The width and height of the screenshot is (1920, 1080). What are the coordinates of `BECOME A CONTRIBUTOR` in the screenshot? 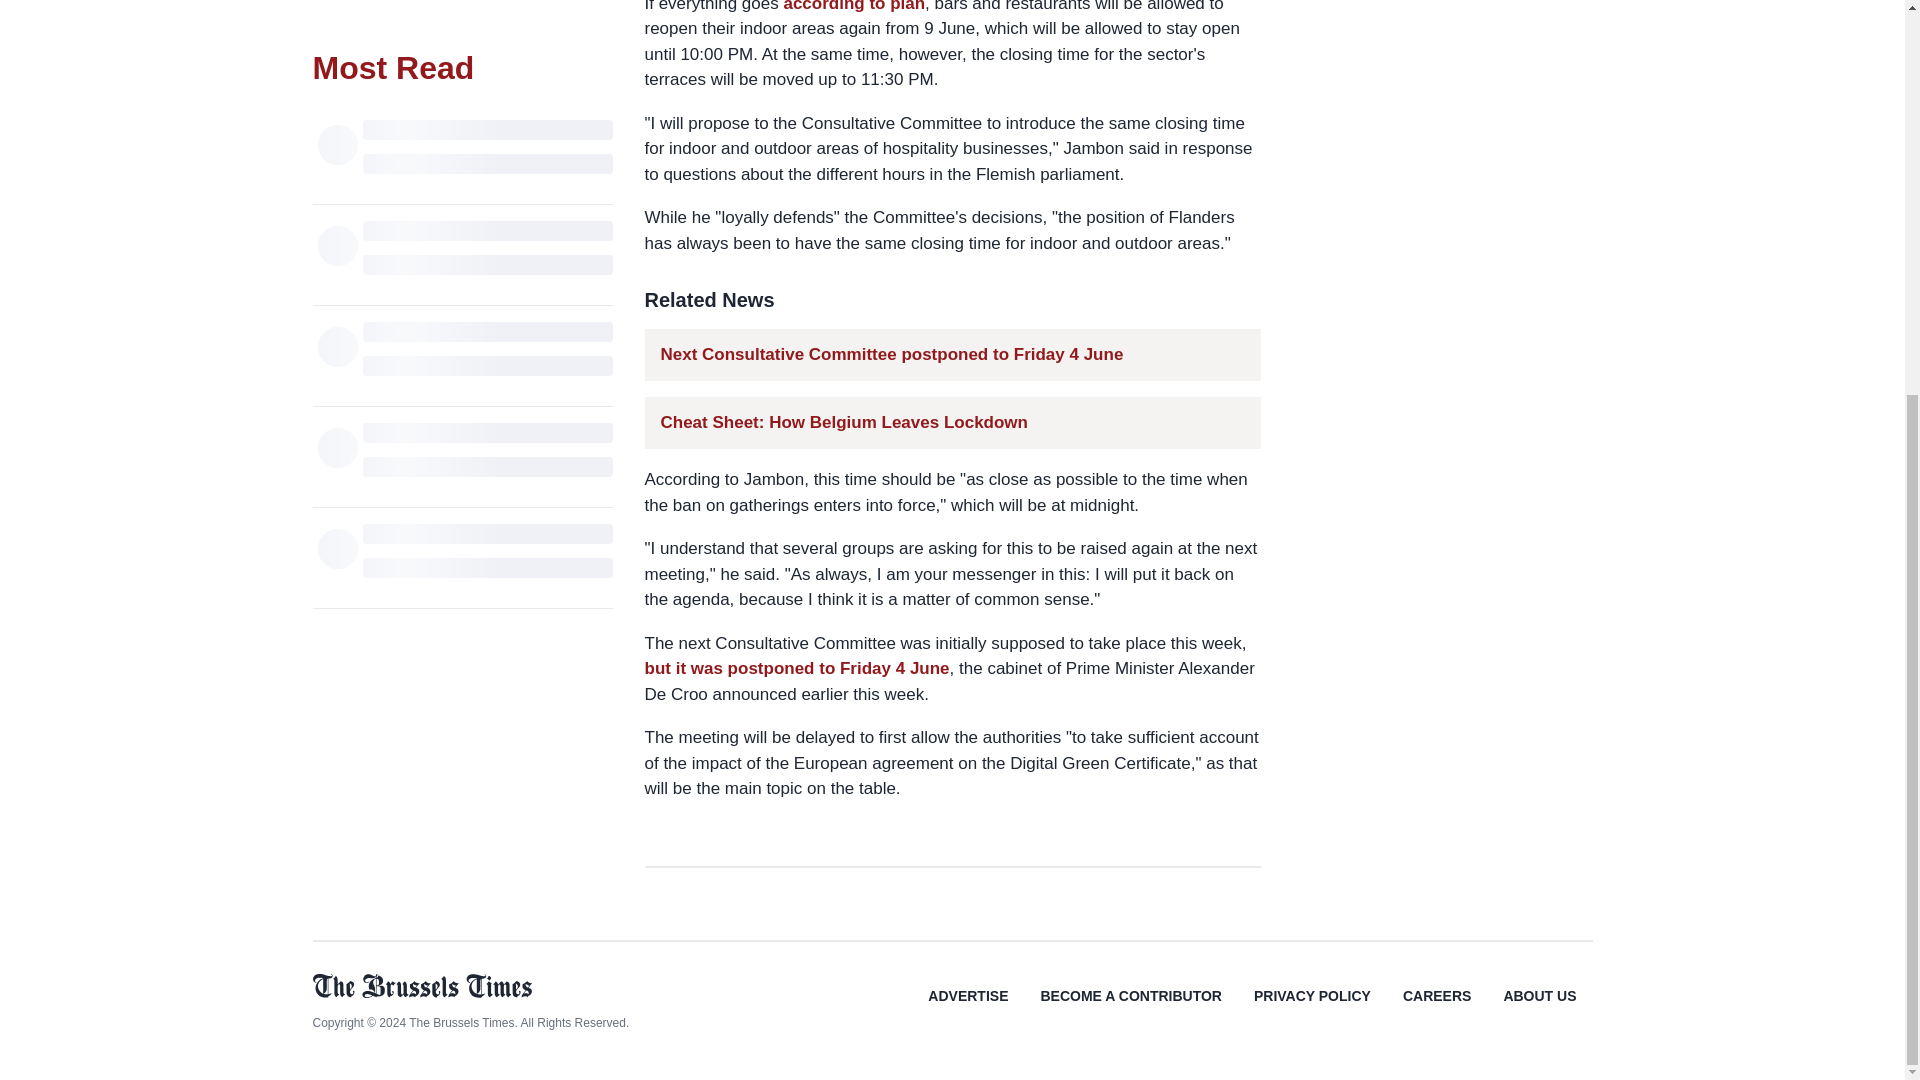 It's located at (1130, 1010).